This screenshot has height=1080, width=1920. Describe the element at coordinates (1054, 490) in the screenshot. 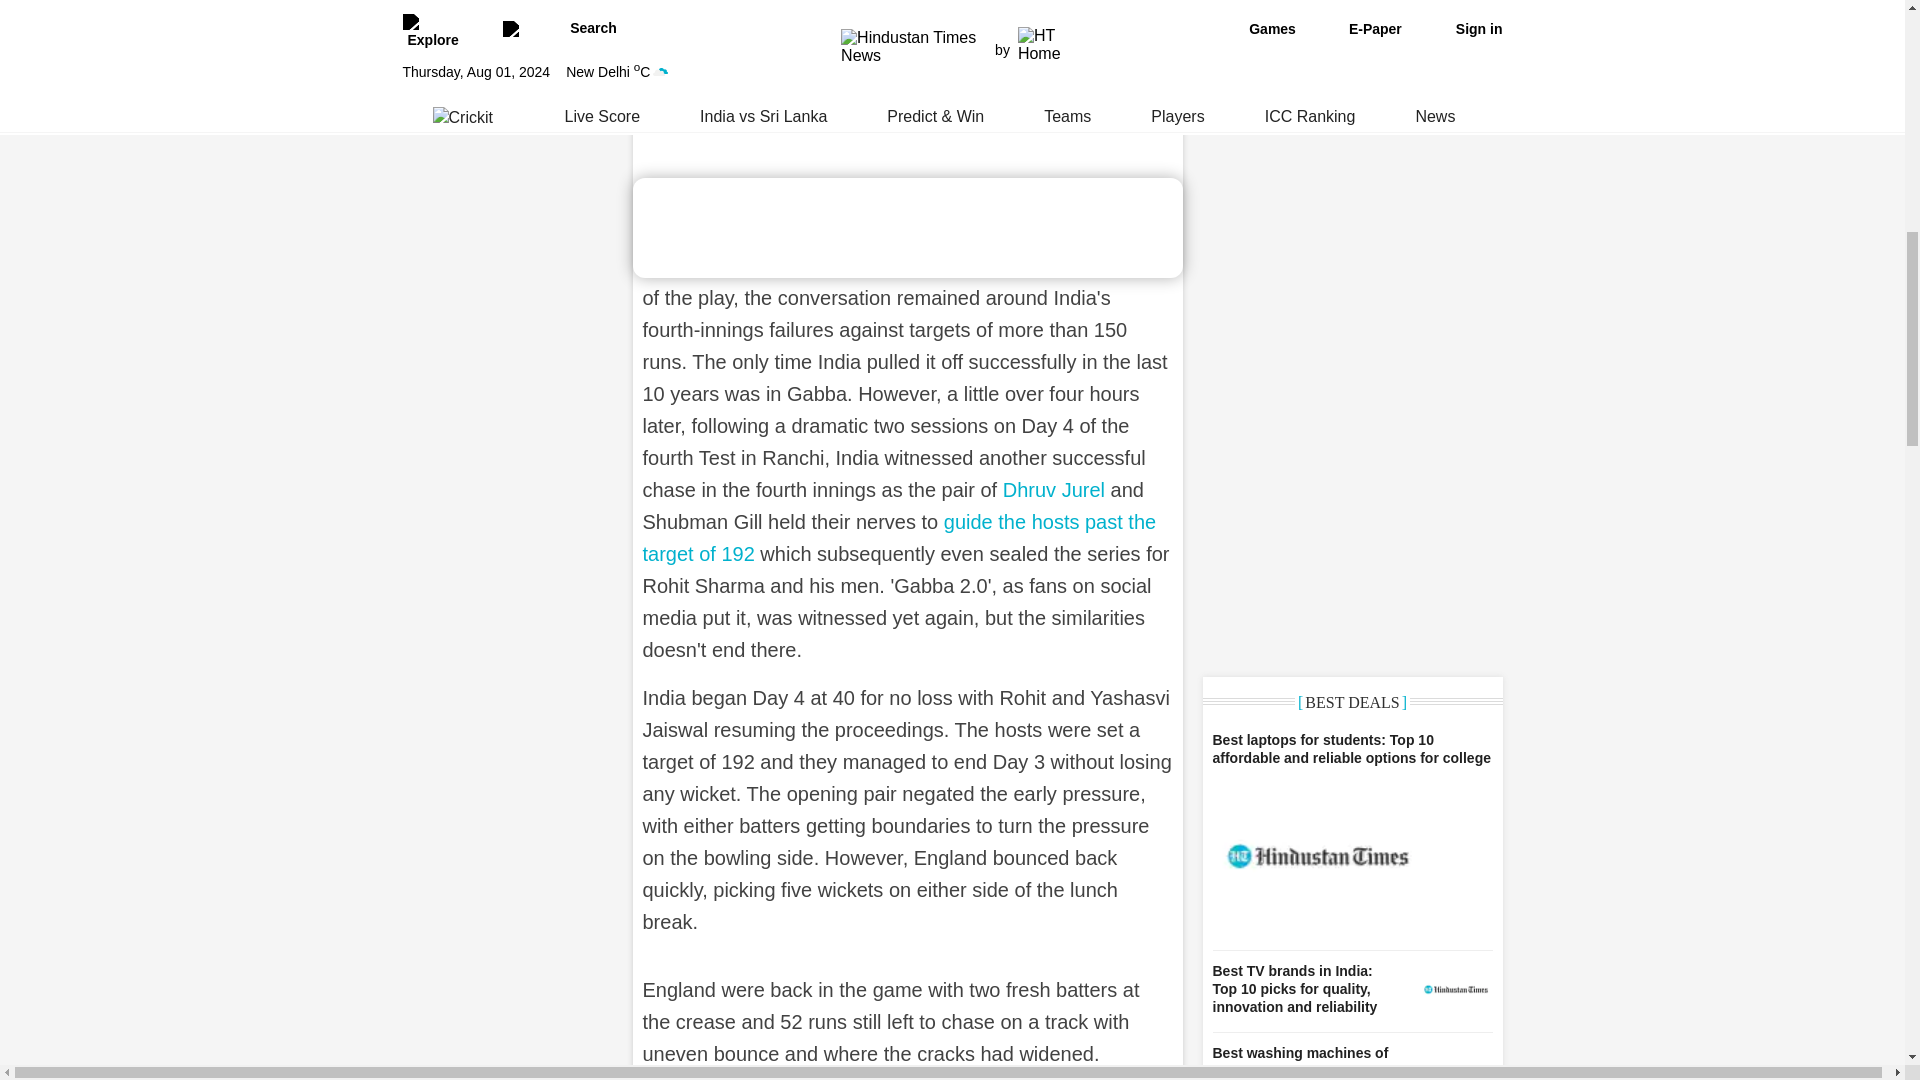

I see `Dhruv Jurel` at that location.